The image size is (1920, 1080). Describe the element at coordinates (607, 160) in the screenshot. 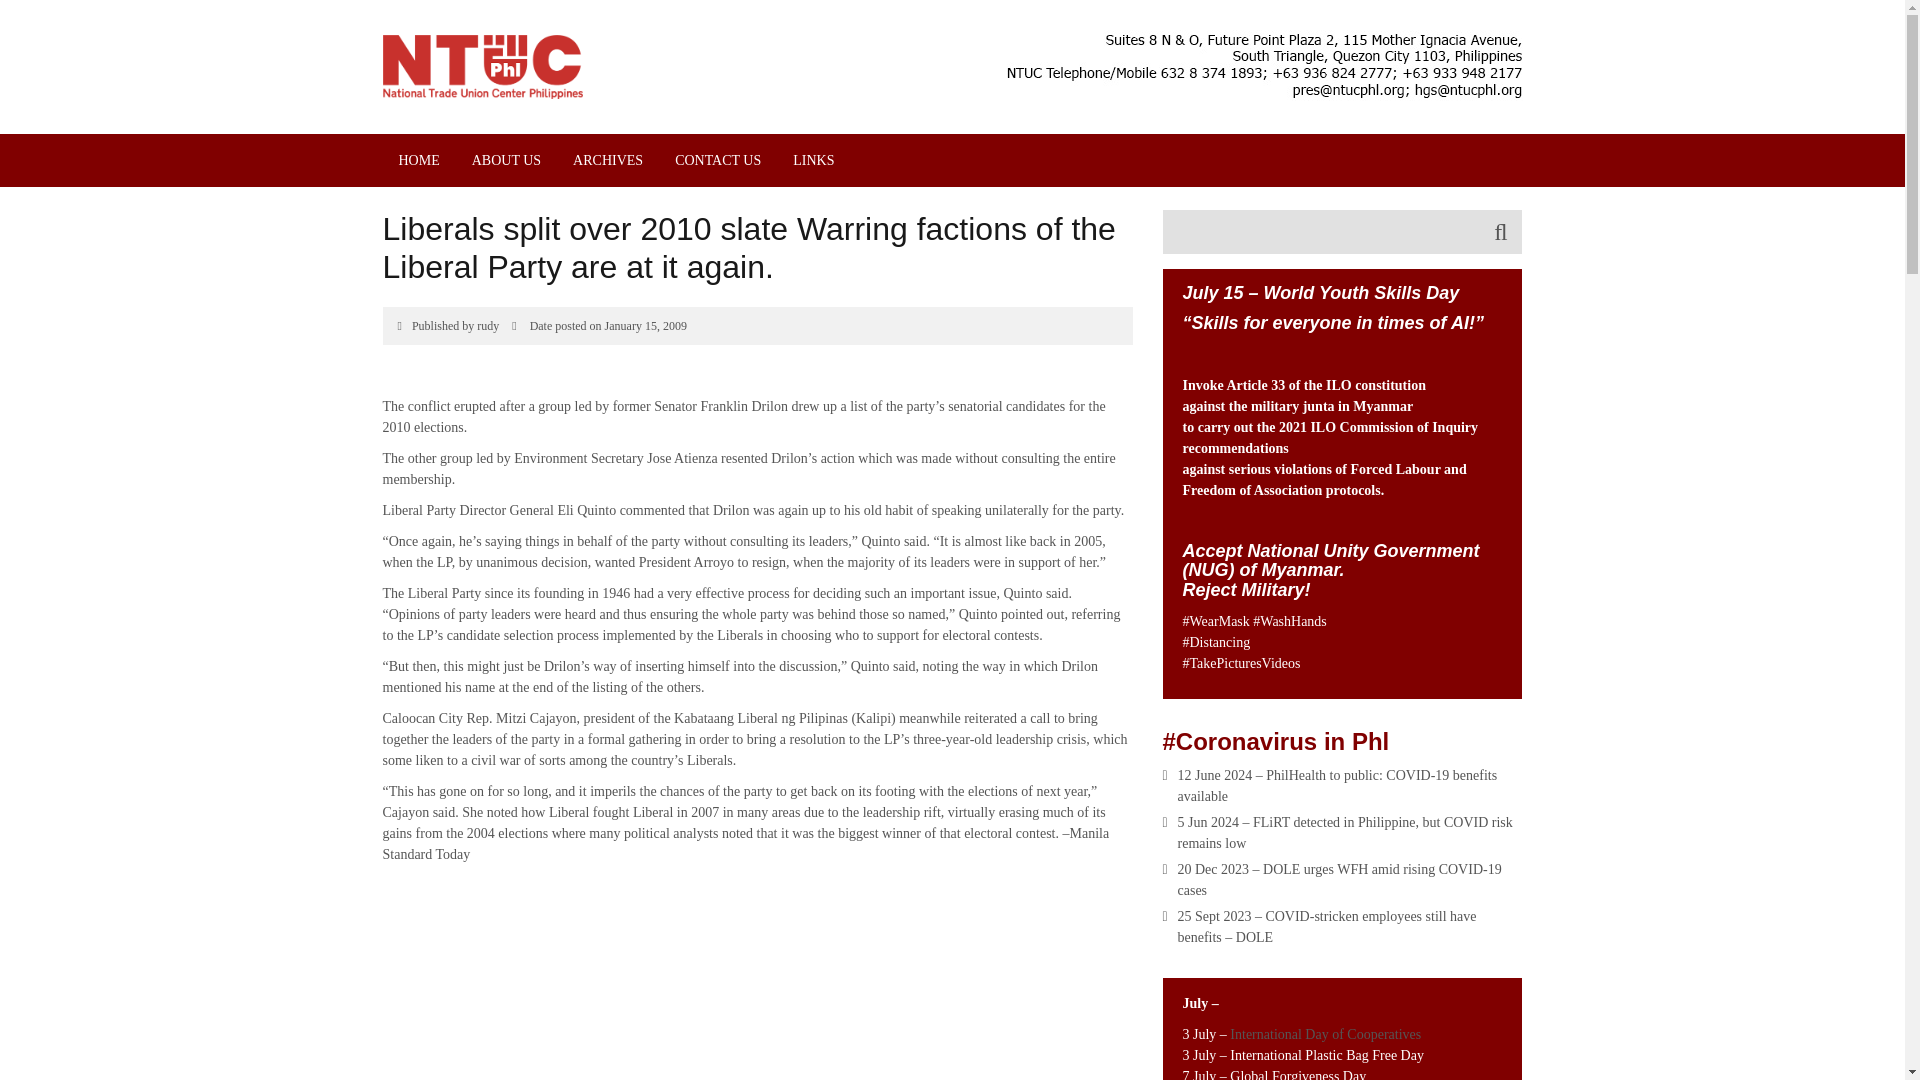

I see `ARCHIVES` at that location.